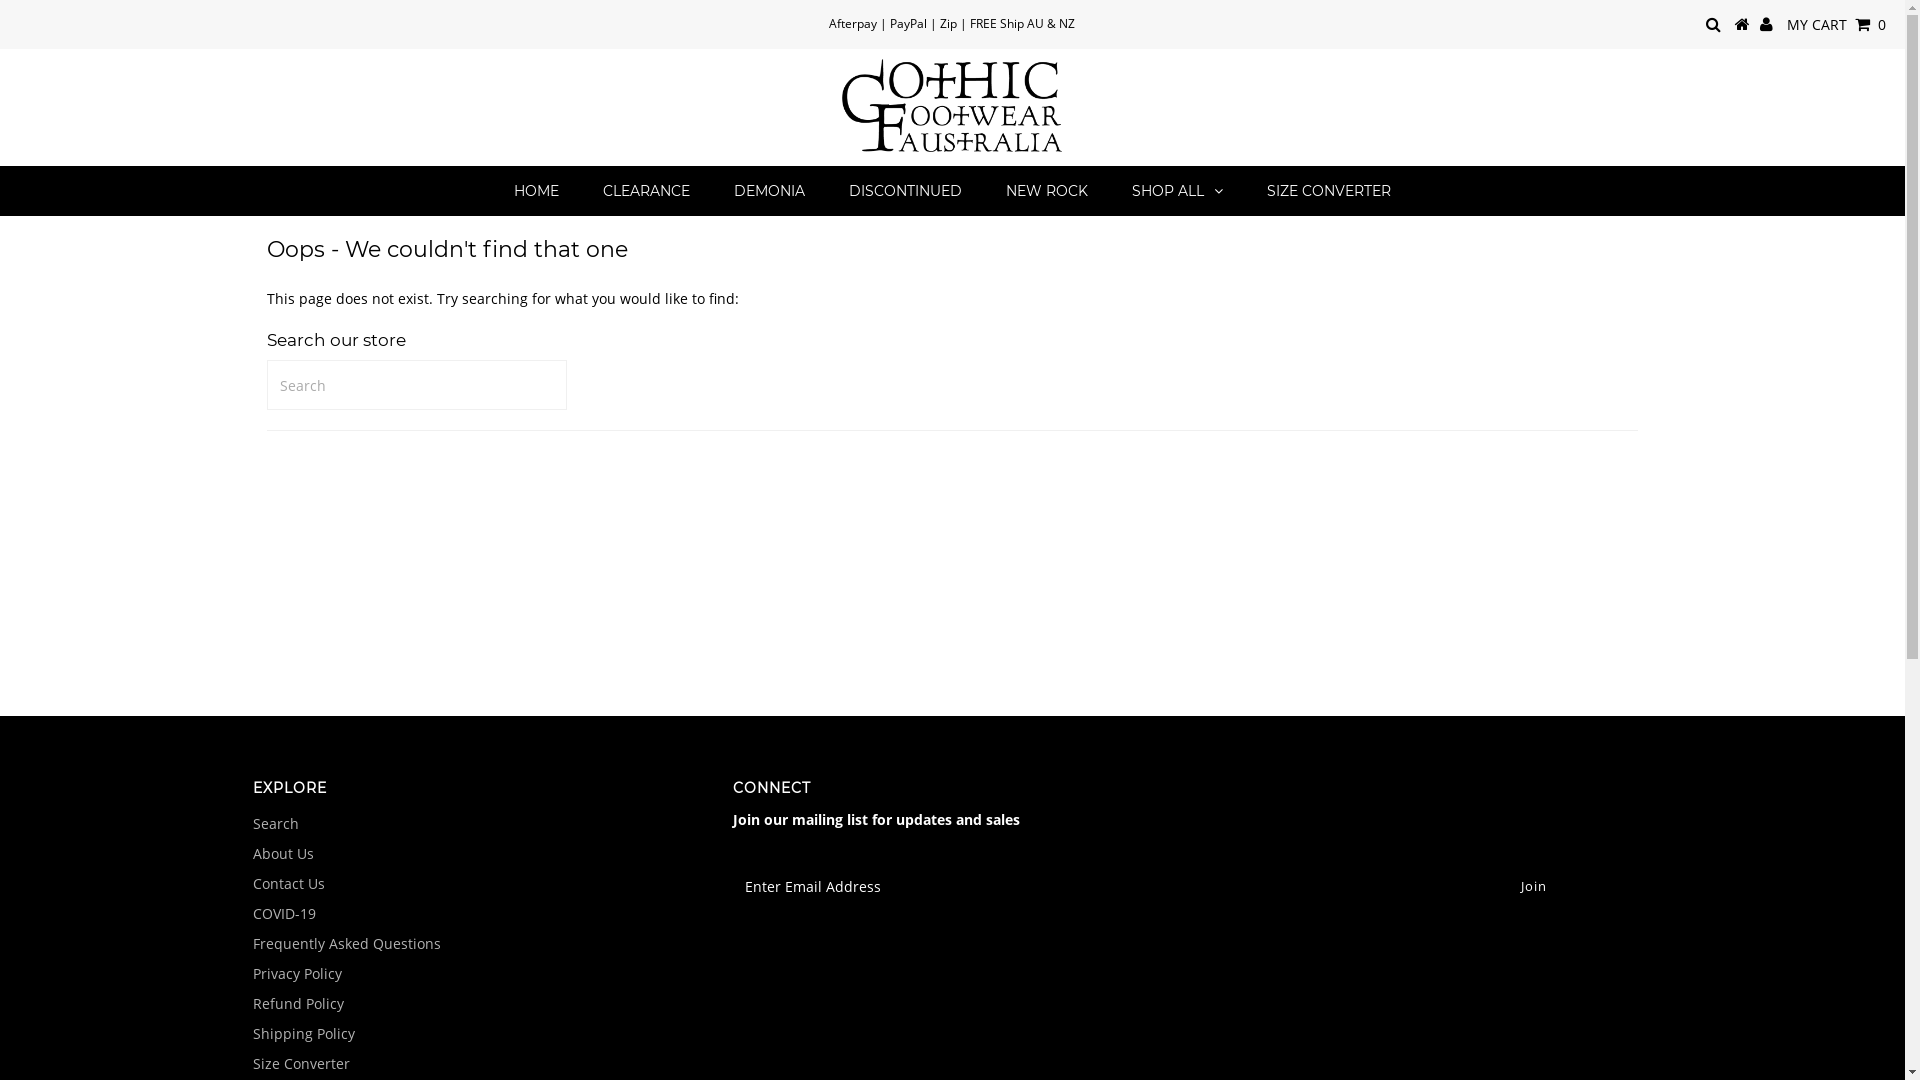  Describe the element at coordinates (536, 191) in the screenshot. I see `HOME` at that location.